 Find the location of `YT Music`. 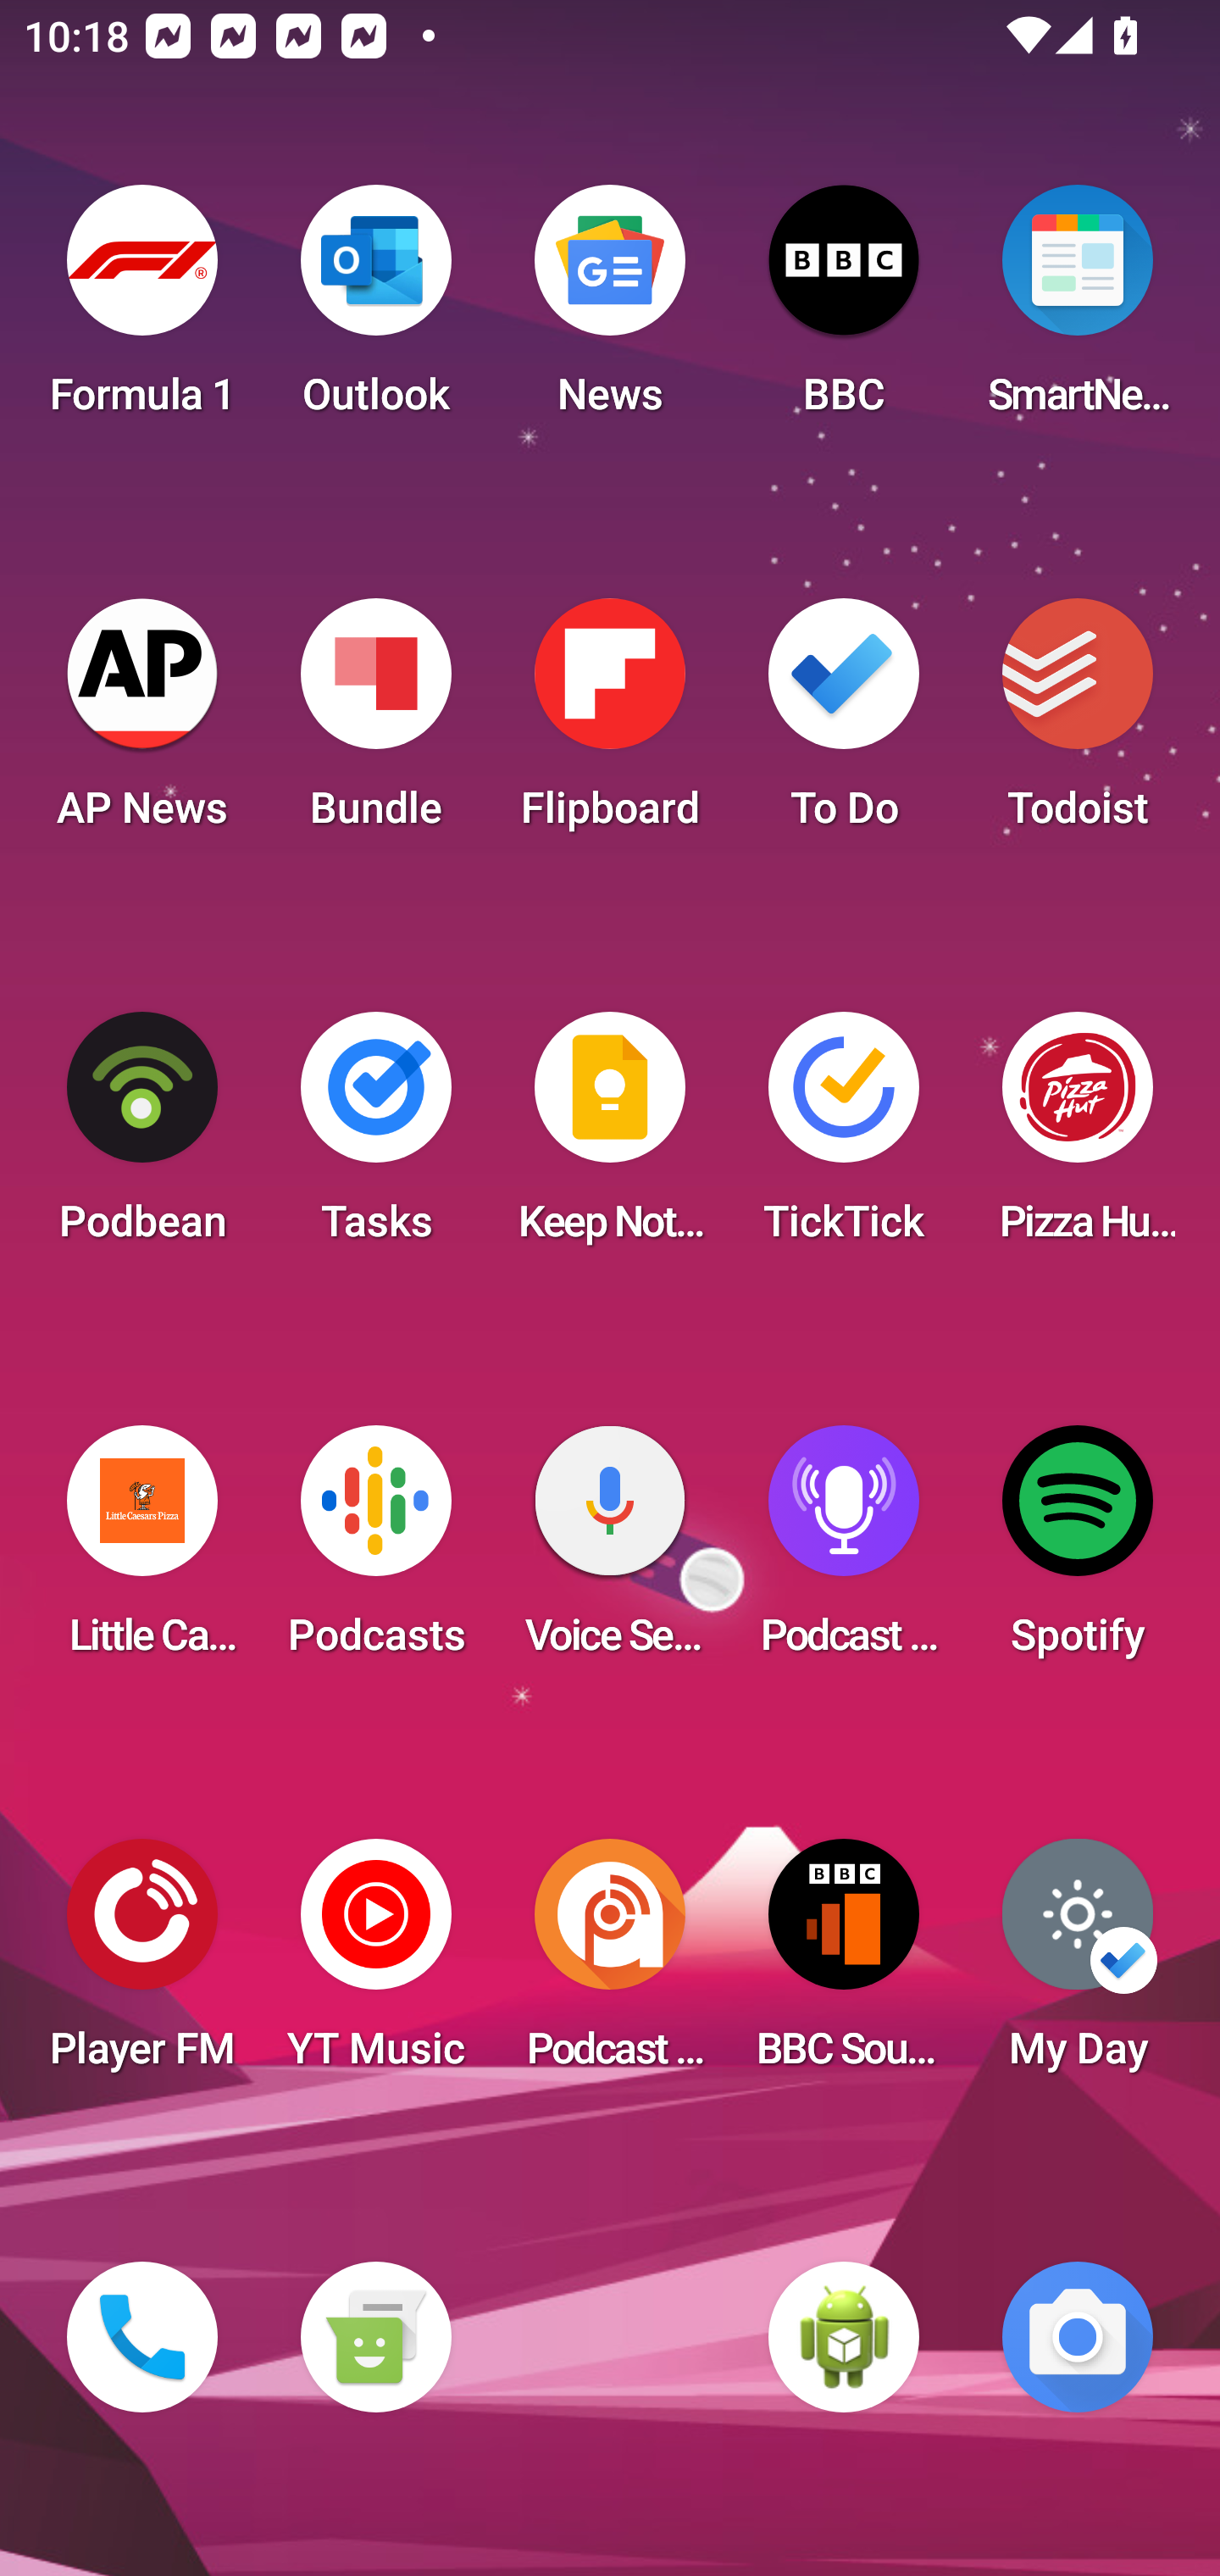

YT Music is located at coordinates (375, 1964).